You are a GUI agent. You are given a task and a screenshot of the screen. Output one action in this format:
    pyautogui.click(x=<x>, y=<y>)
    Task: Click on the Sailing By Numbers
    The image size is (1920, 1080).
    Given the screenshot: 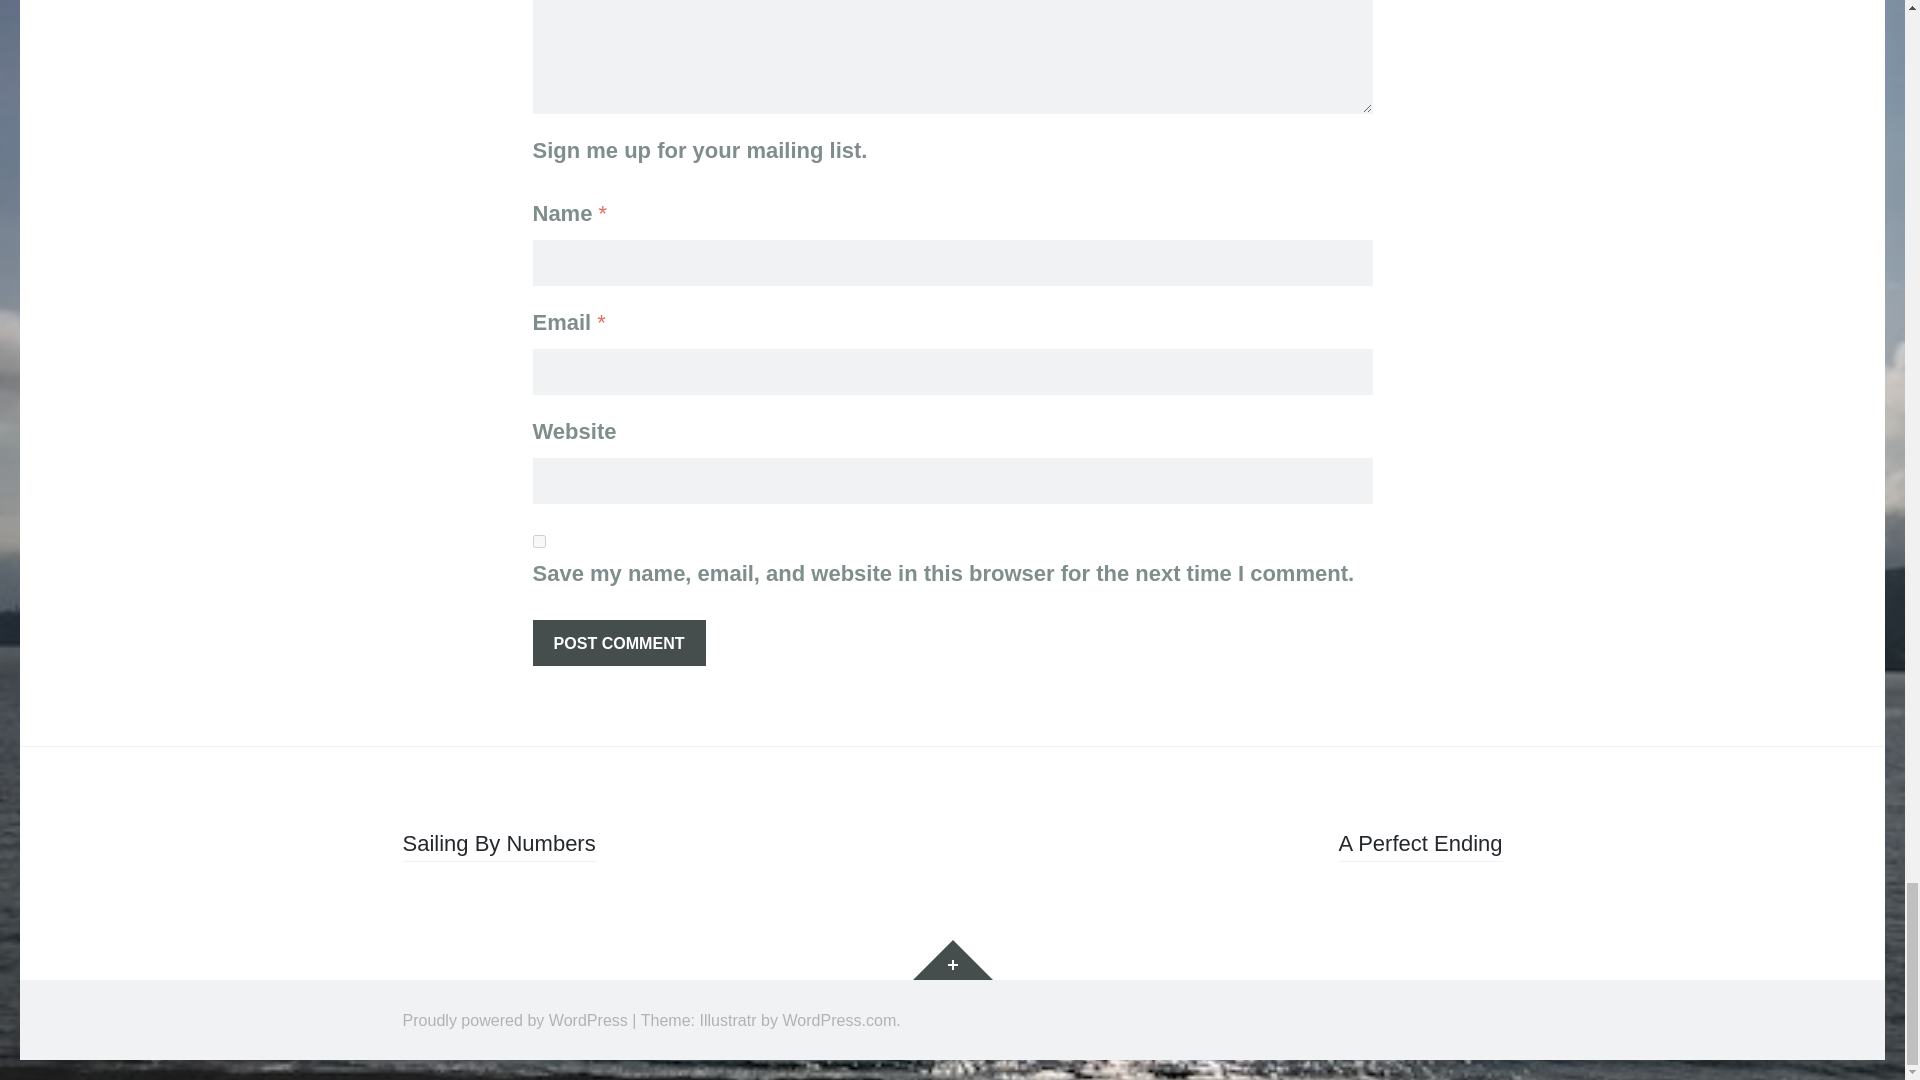 What is the action you would take?
    pyautogui.click(x=498, y=846)
    